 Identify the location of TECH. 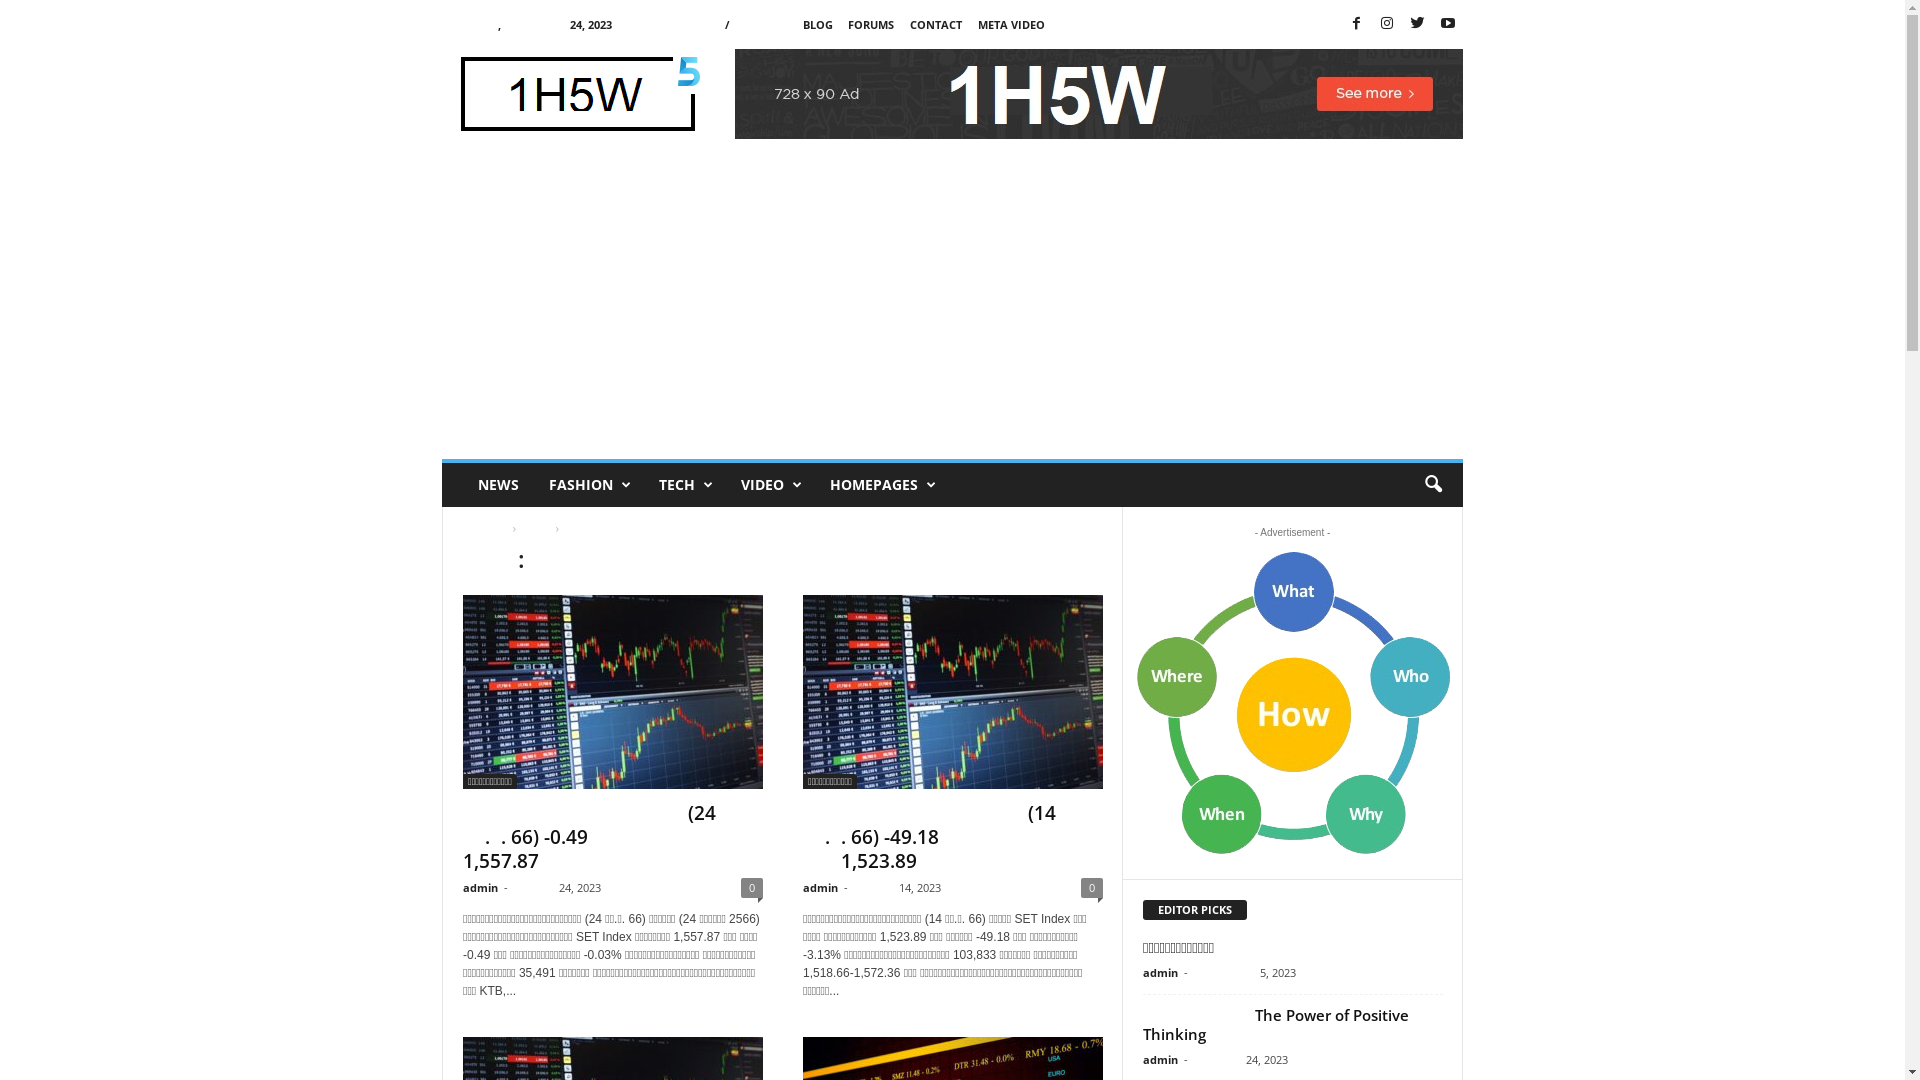
(685, 485).